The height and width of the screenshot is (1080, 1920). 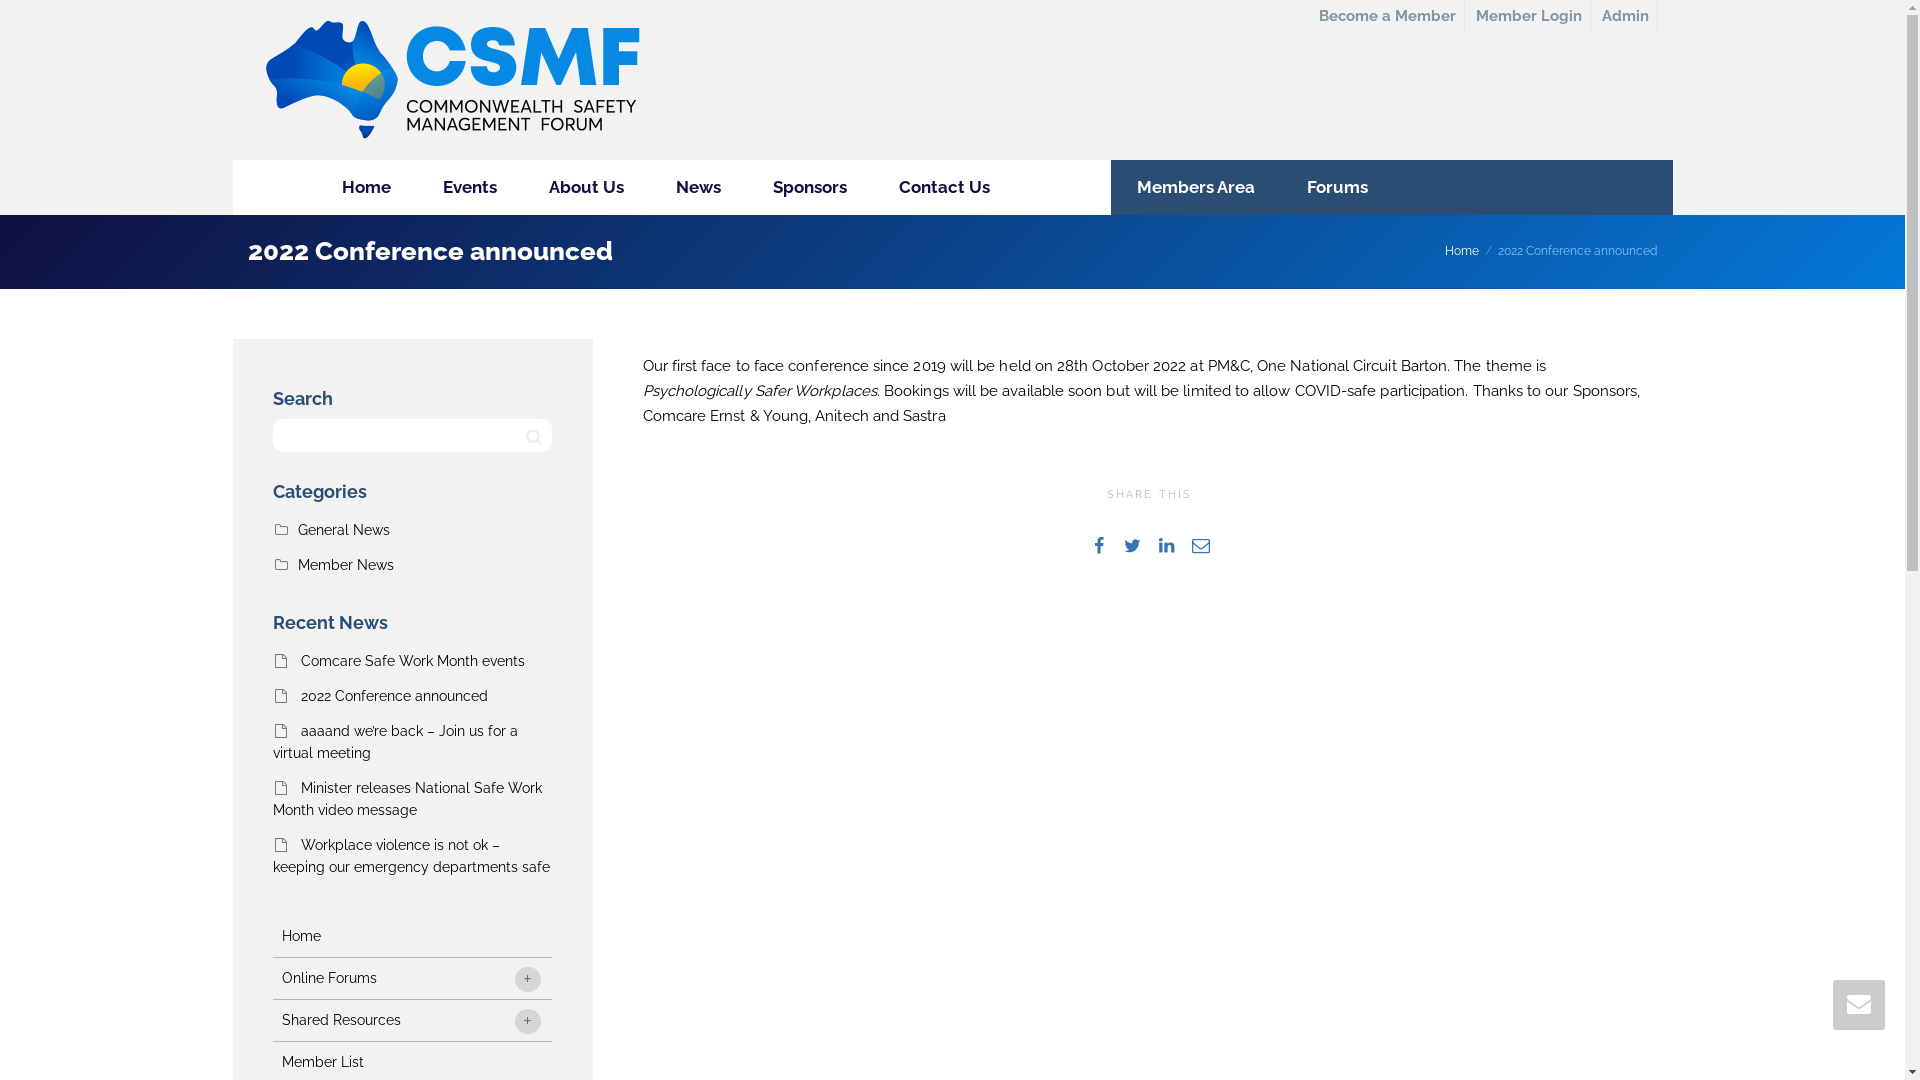 What do you see at coordinates (412, 661) in the screenshot?
I see `Comcare Safe Work Month events` at bounding box center [412, 661].